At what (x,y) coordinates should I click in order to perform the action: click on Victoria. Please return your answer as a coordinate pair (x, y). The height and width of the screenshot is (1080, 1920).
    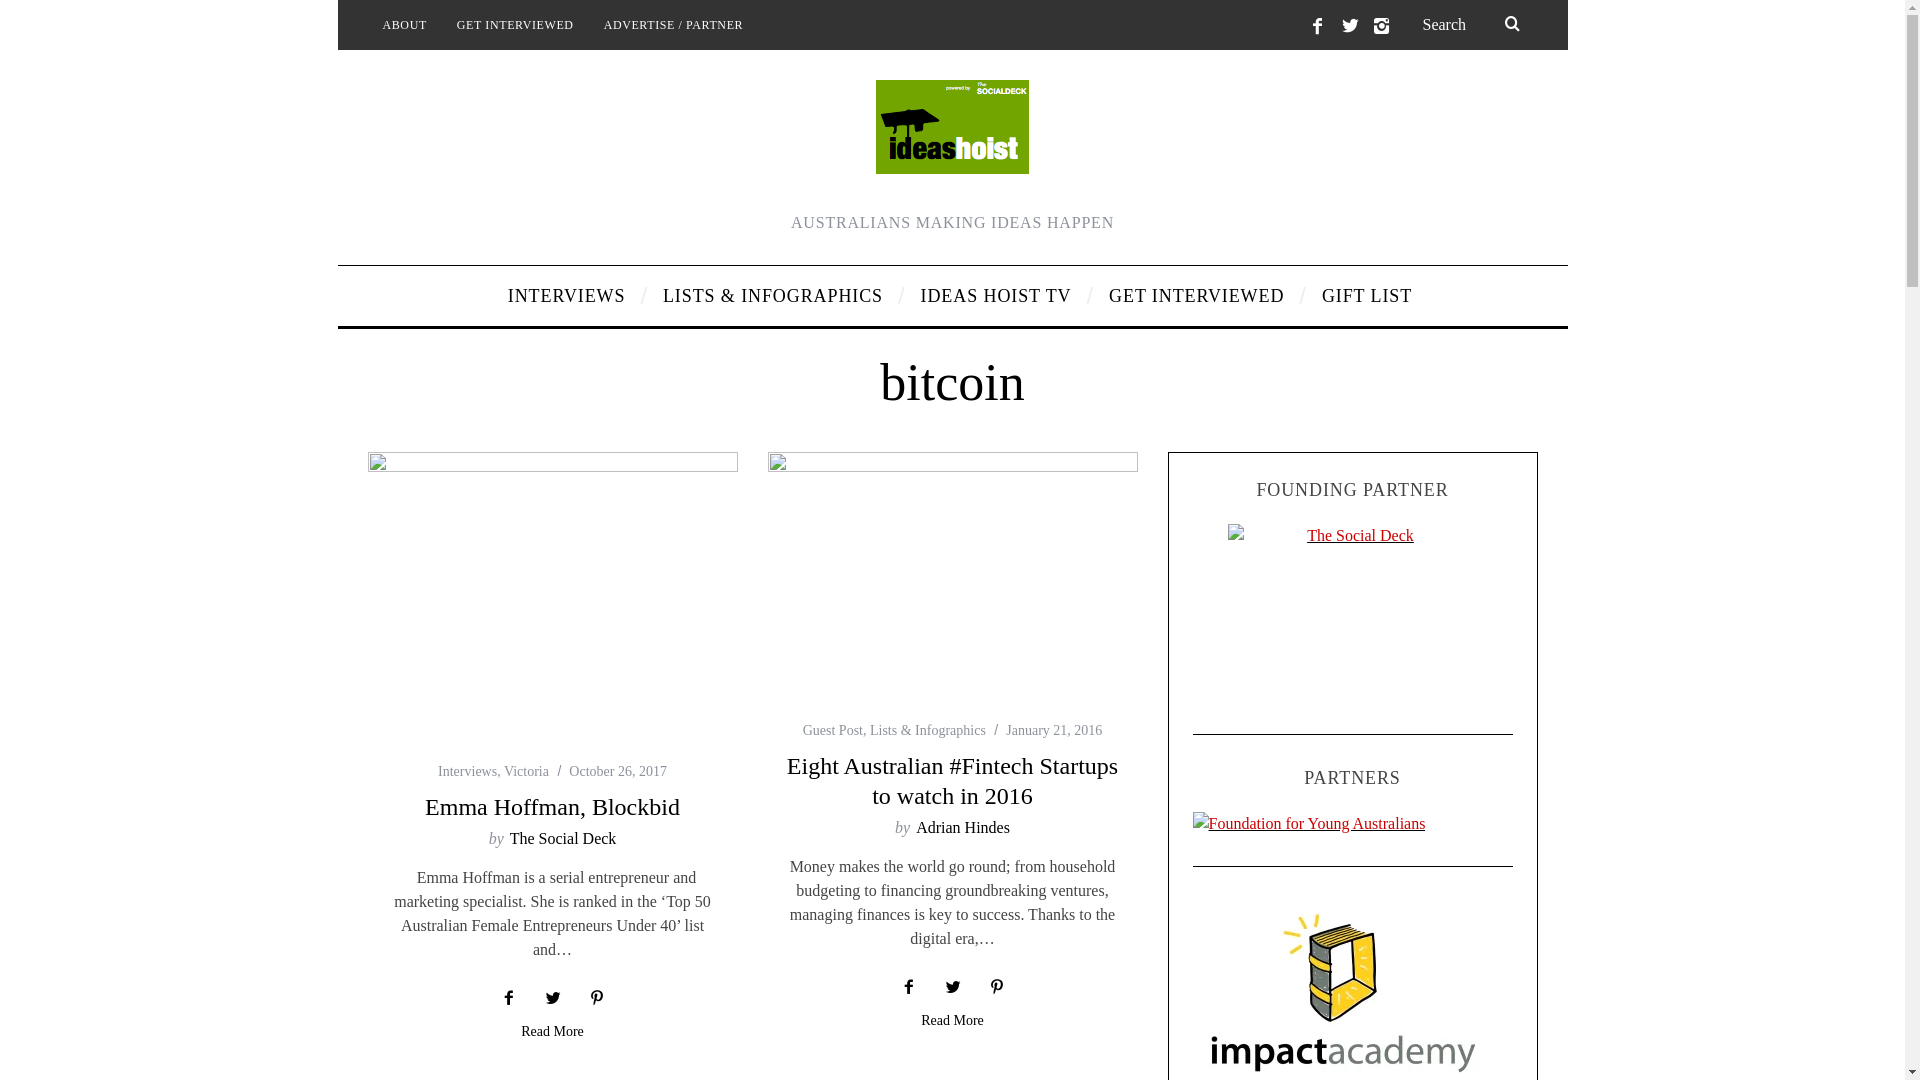
    Looking at the image, I should click on (526, 772).